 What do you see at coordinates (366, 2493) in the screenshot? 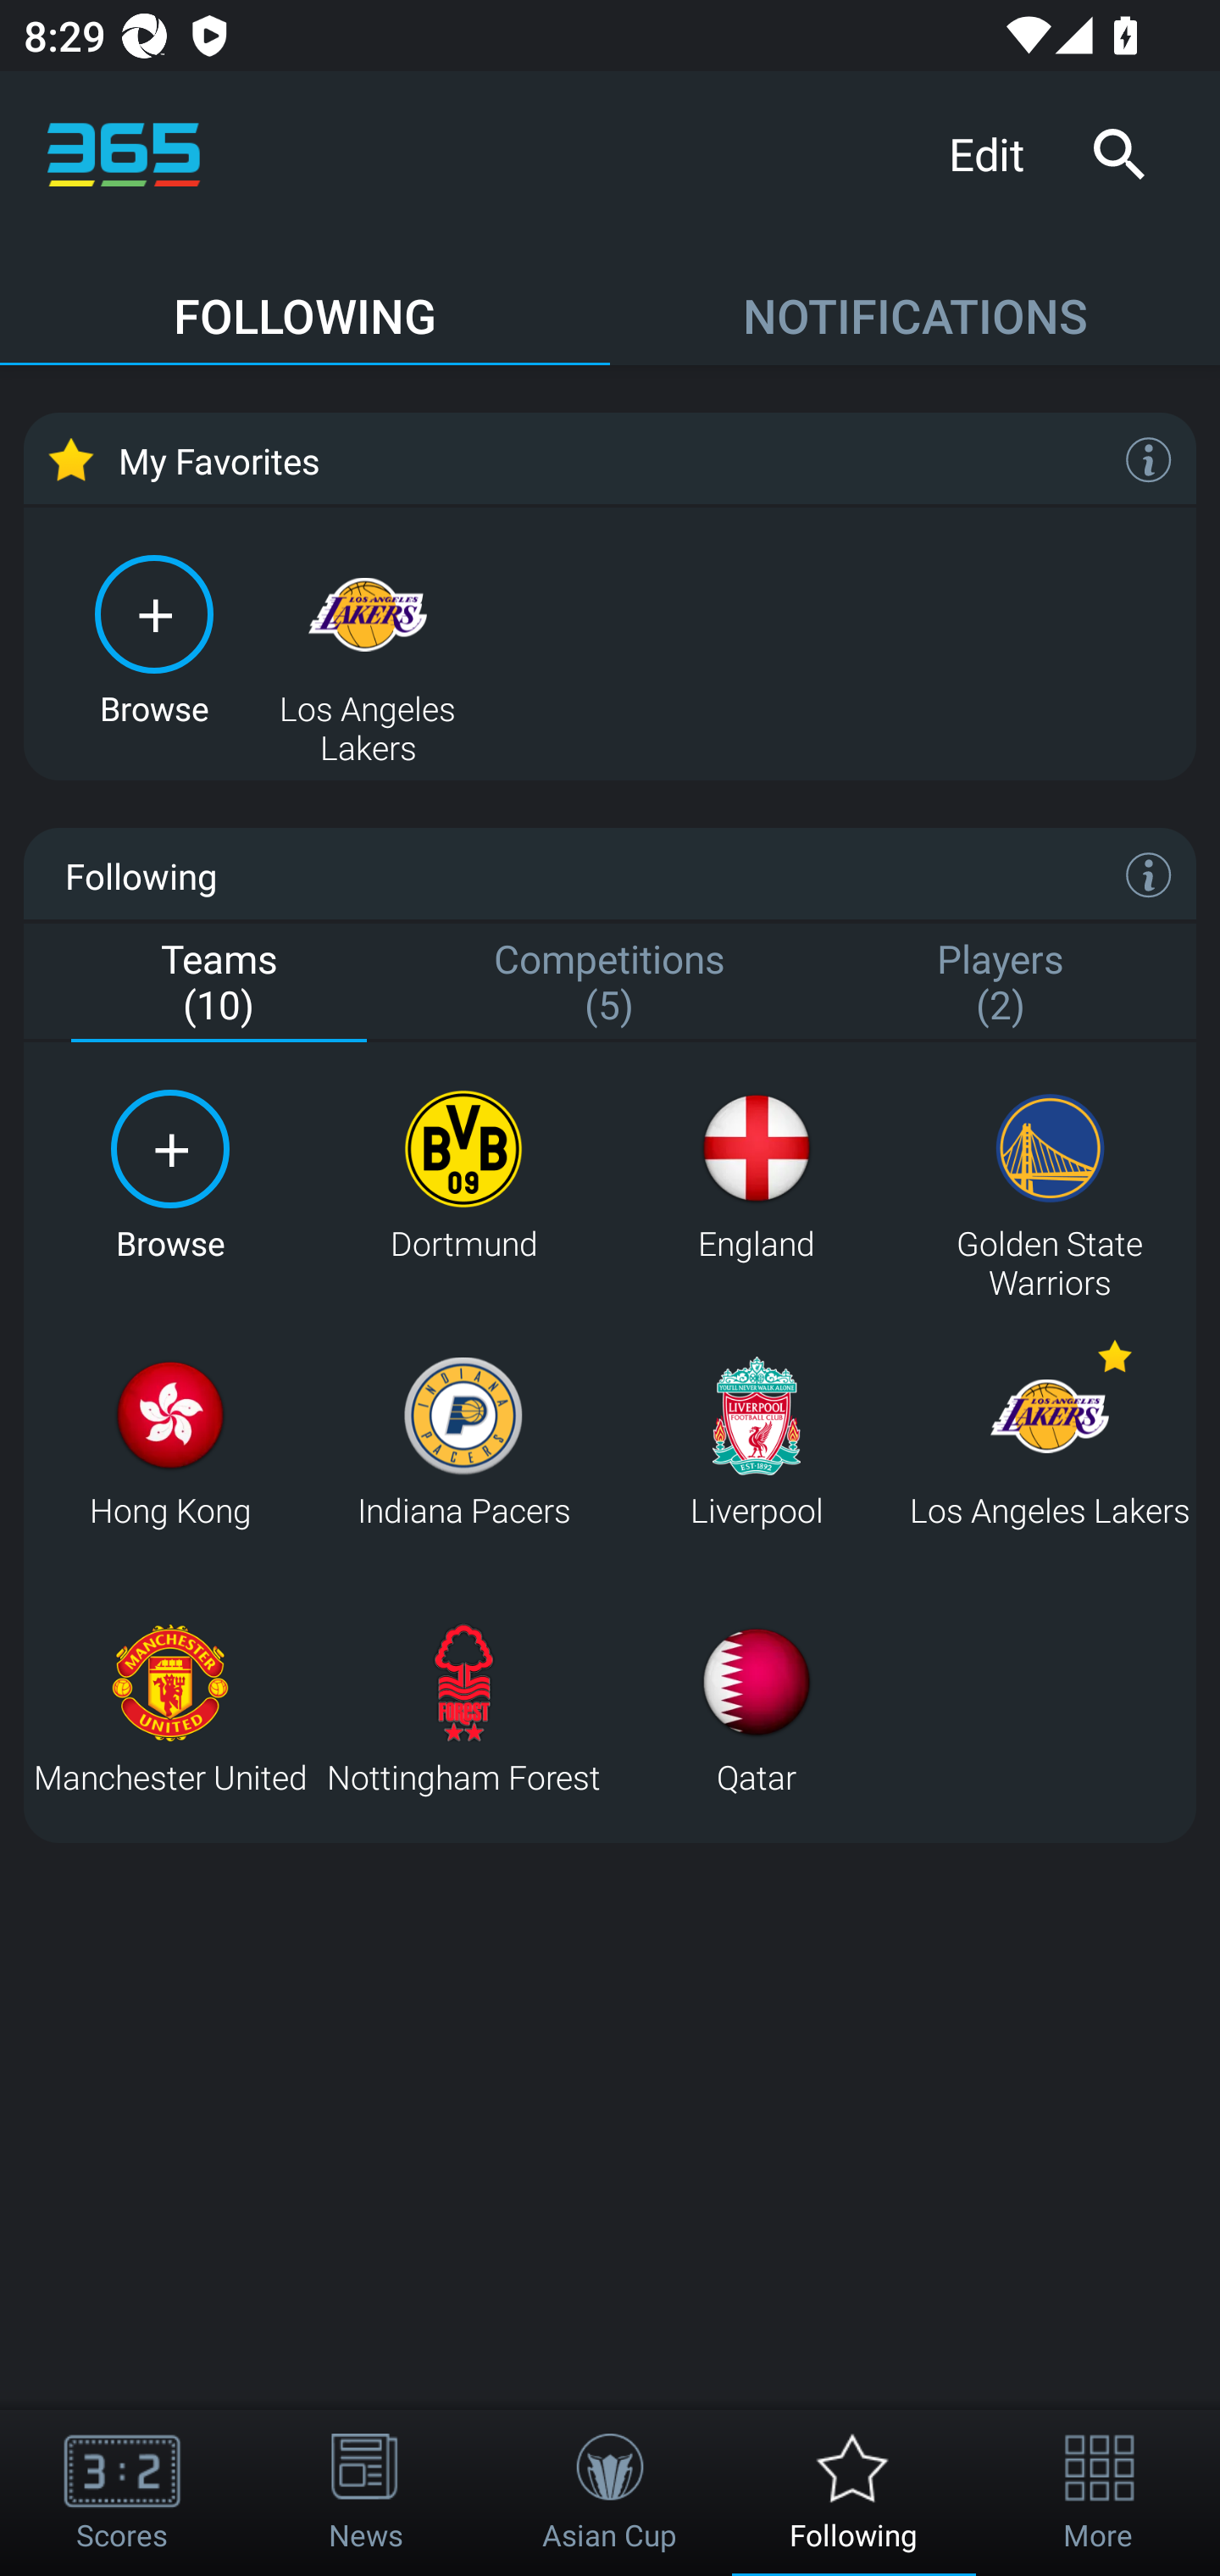
I see `News` at bounding box center [366, 2493].